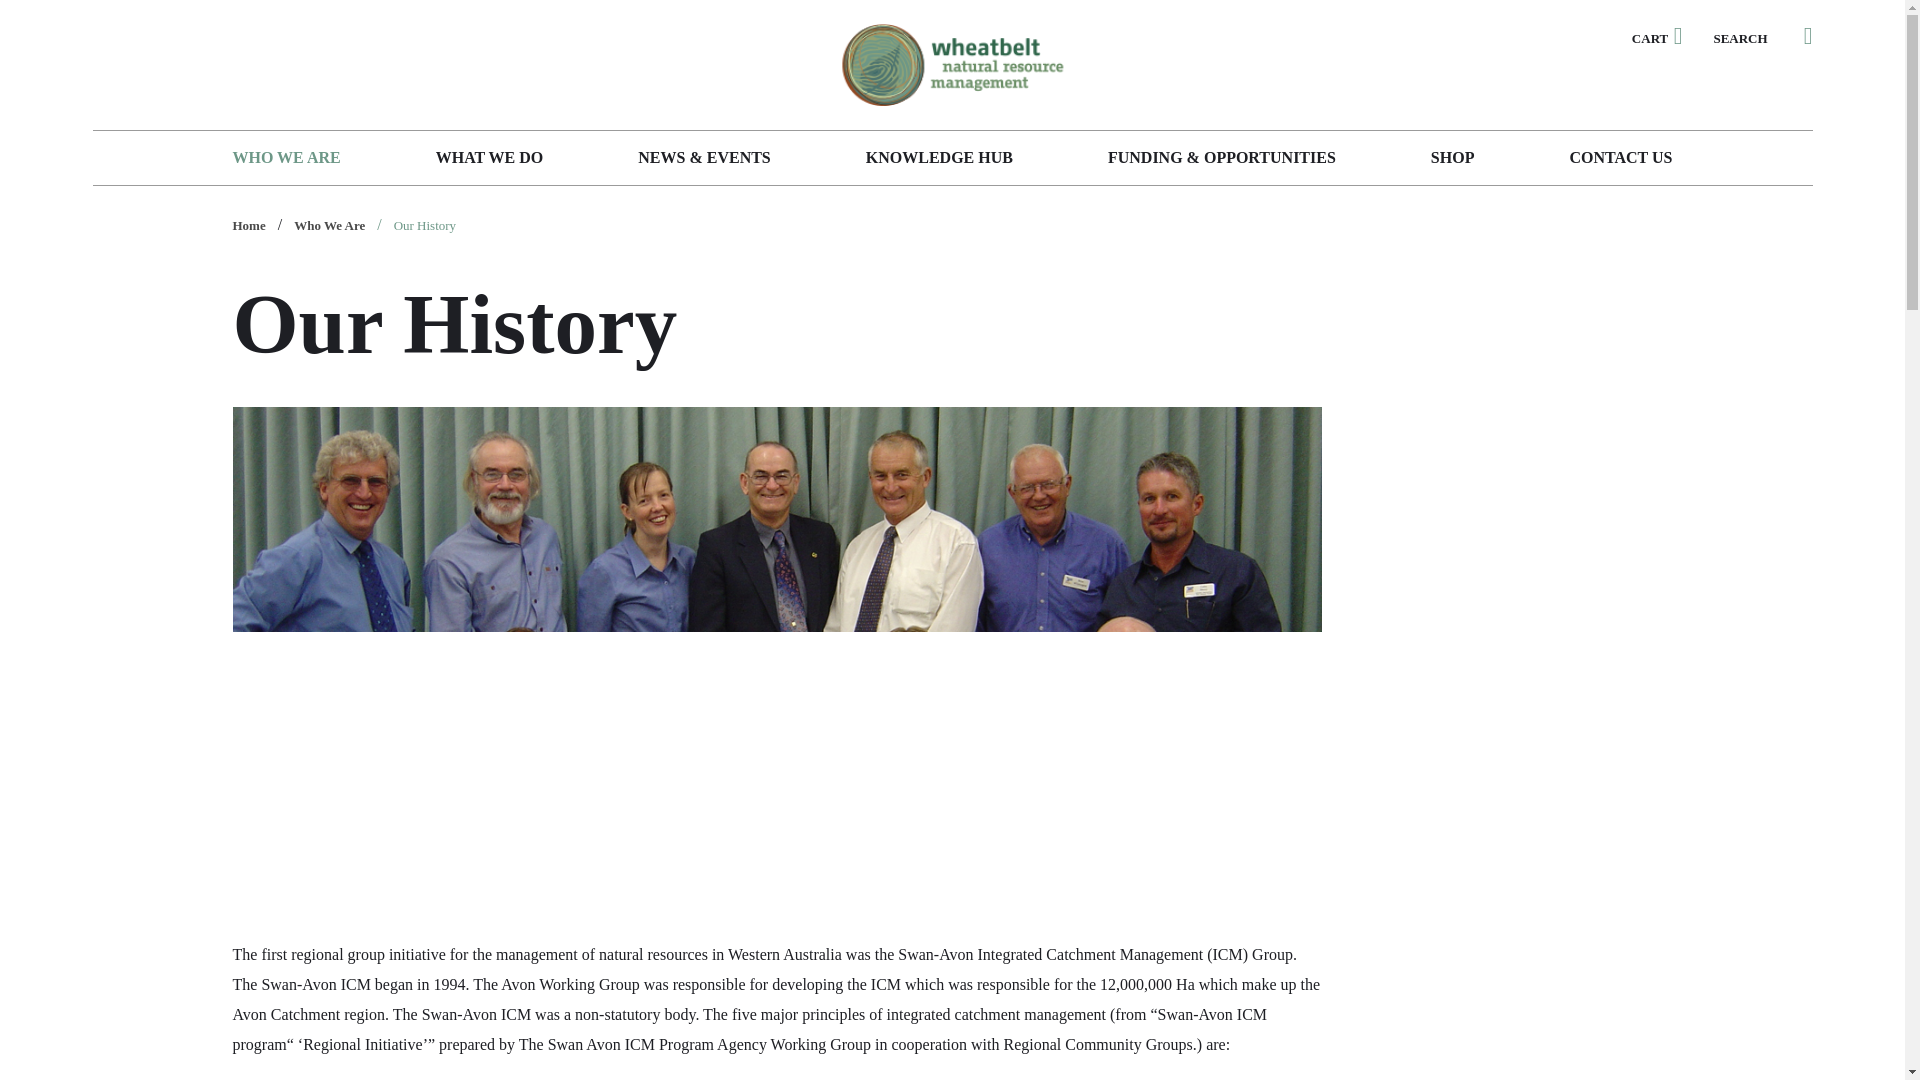 The height and width of the screenshot is (1080, 1920). Describe the element at coordinates (489, 157) in the screenshot. I see `What We Do` at that location.